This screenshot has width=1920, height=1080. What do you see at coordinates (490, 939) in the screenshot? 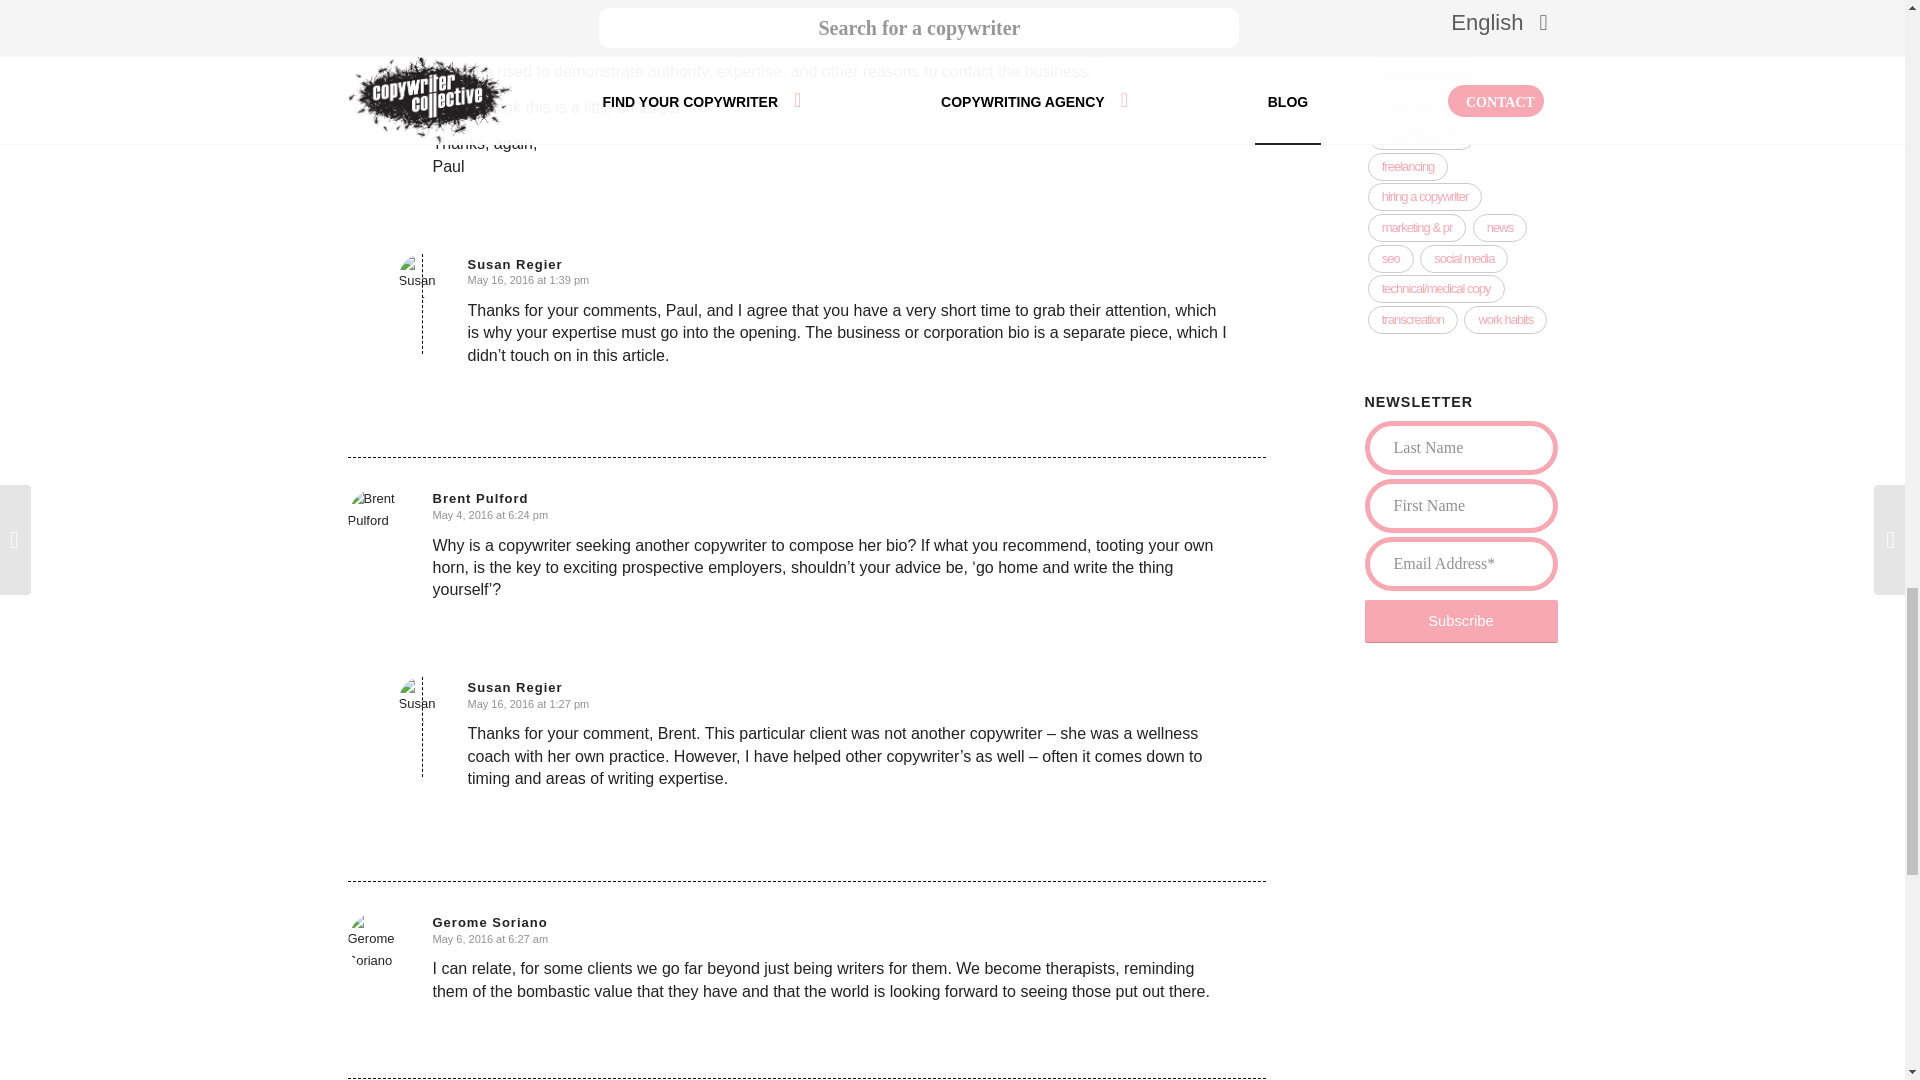
I see `May 6, 2016 at 6:27 am` at bounding box center [490, 939].